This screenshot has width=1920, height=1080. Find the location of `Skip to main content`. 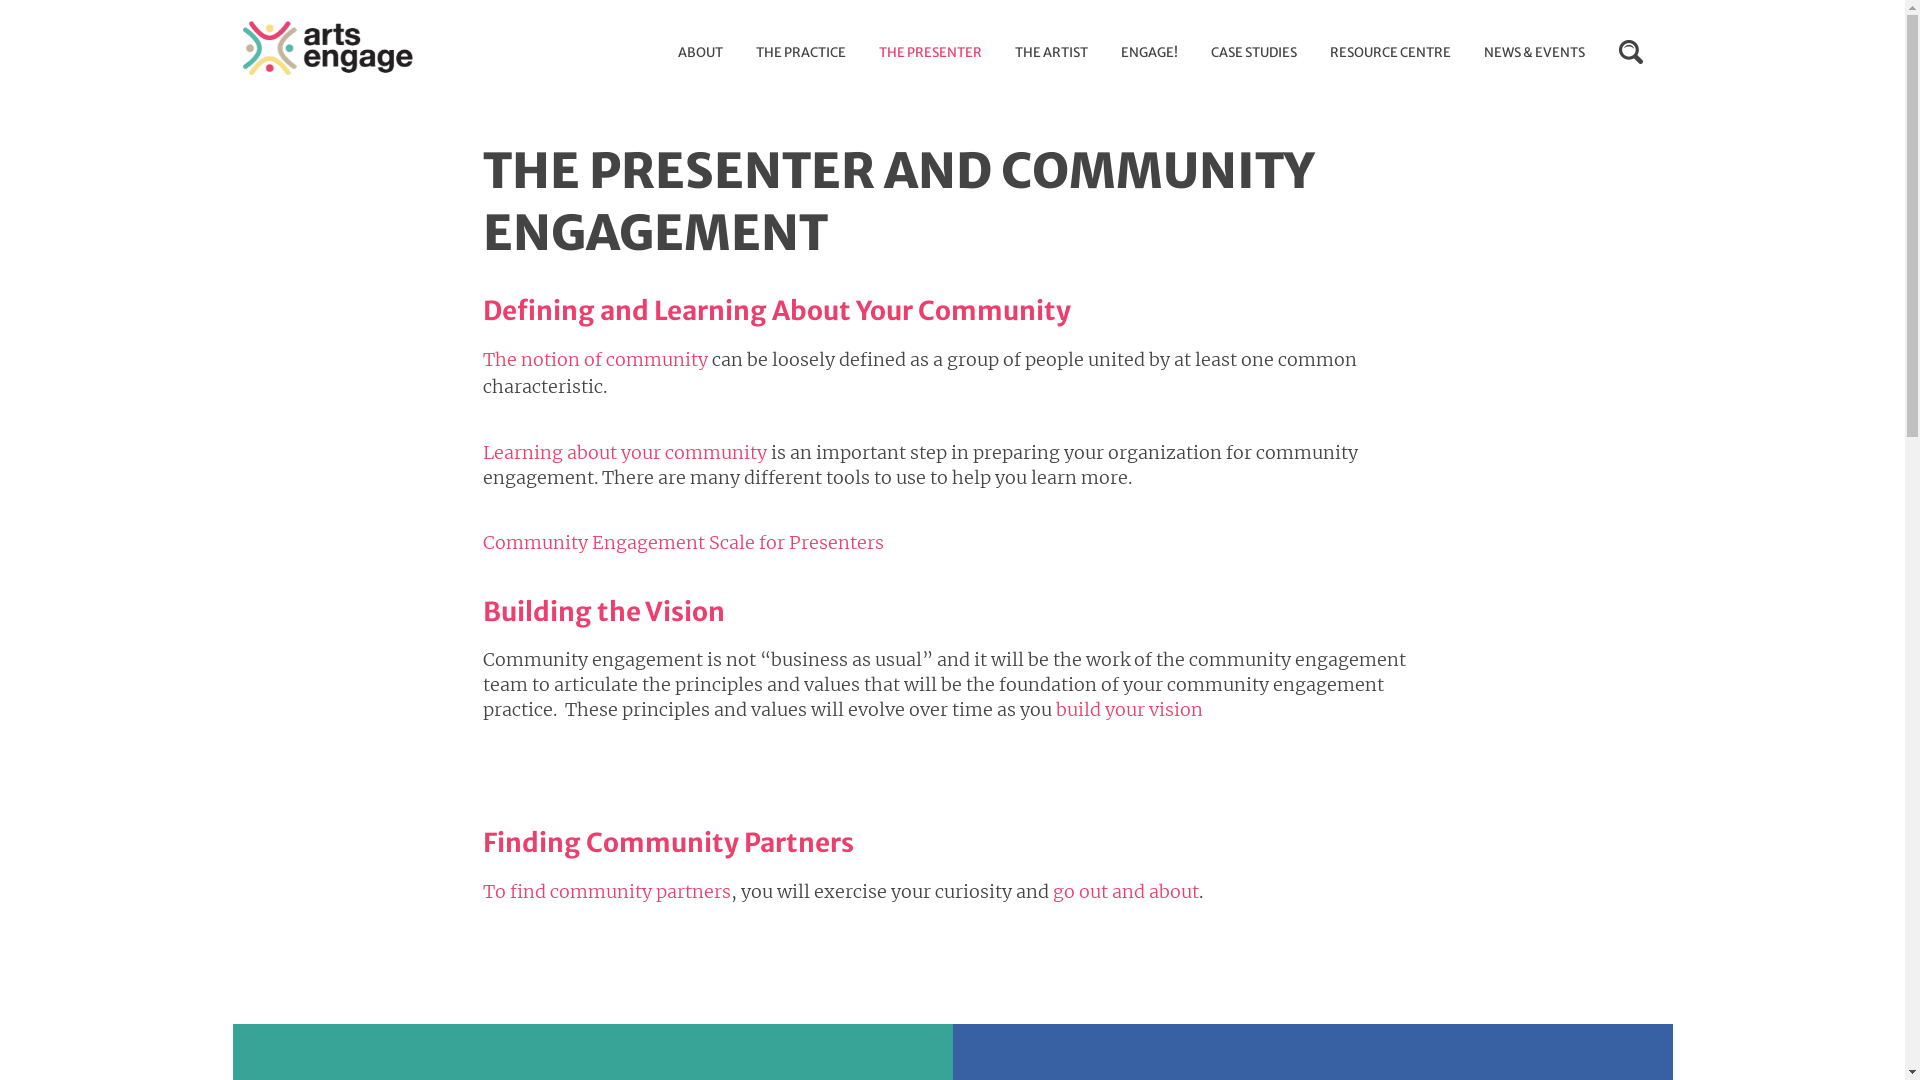

Skip to main content is located at coordinates (324, 100).